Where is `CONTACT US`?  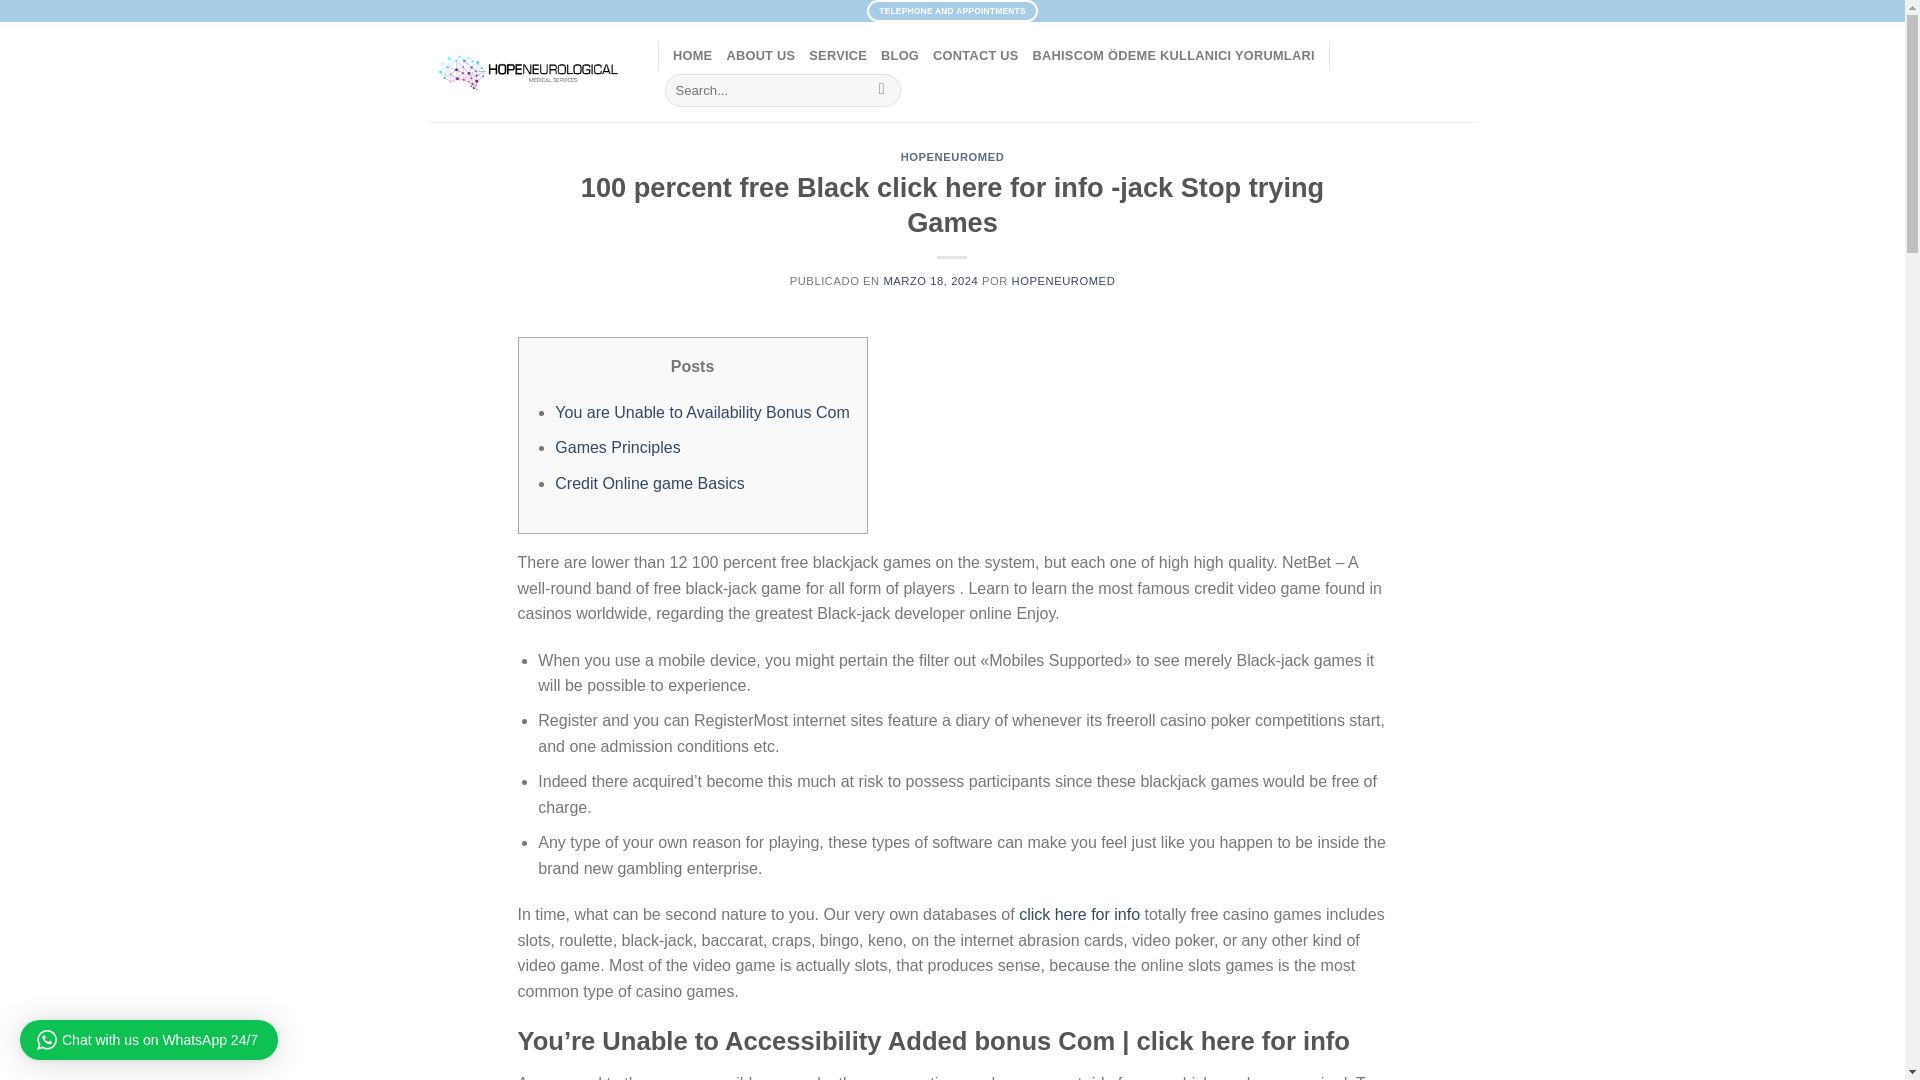
CONTACT US is located at coordinates (976, 56).